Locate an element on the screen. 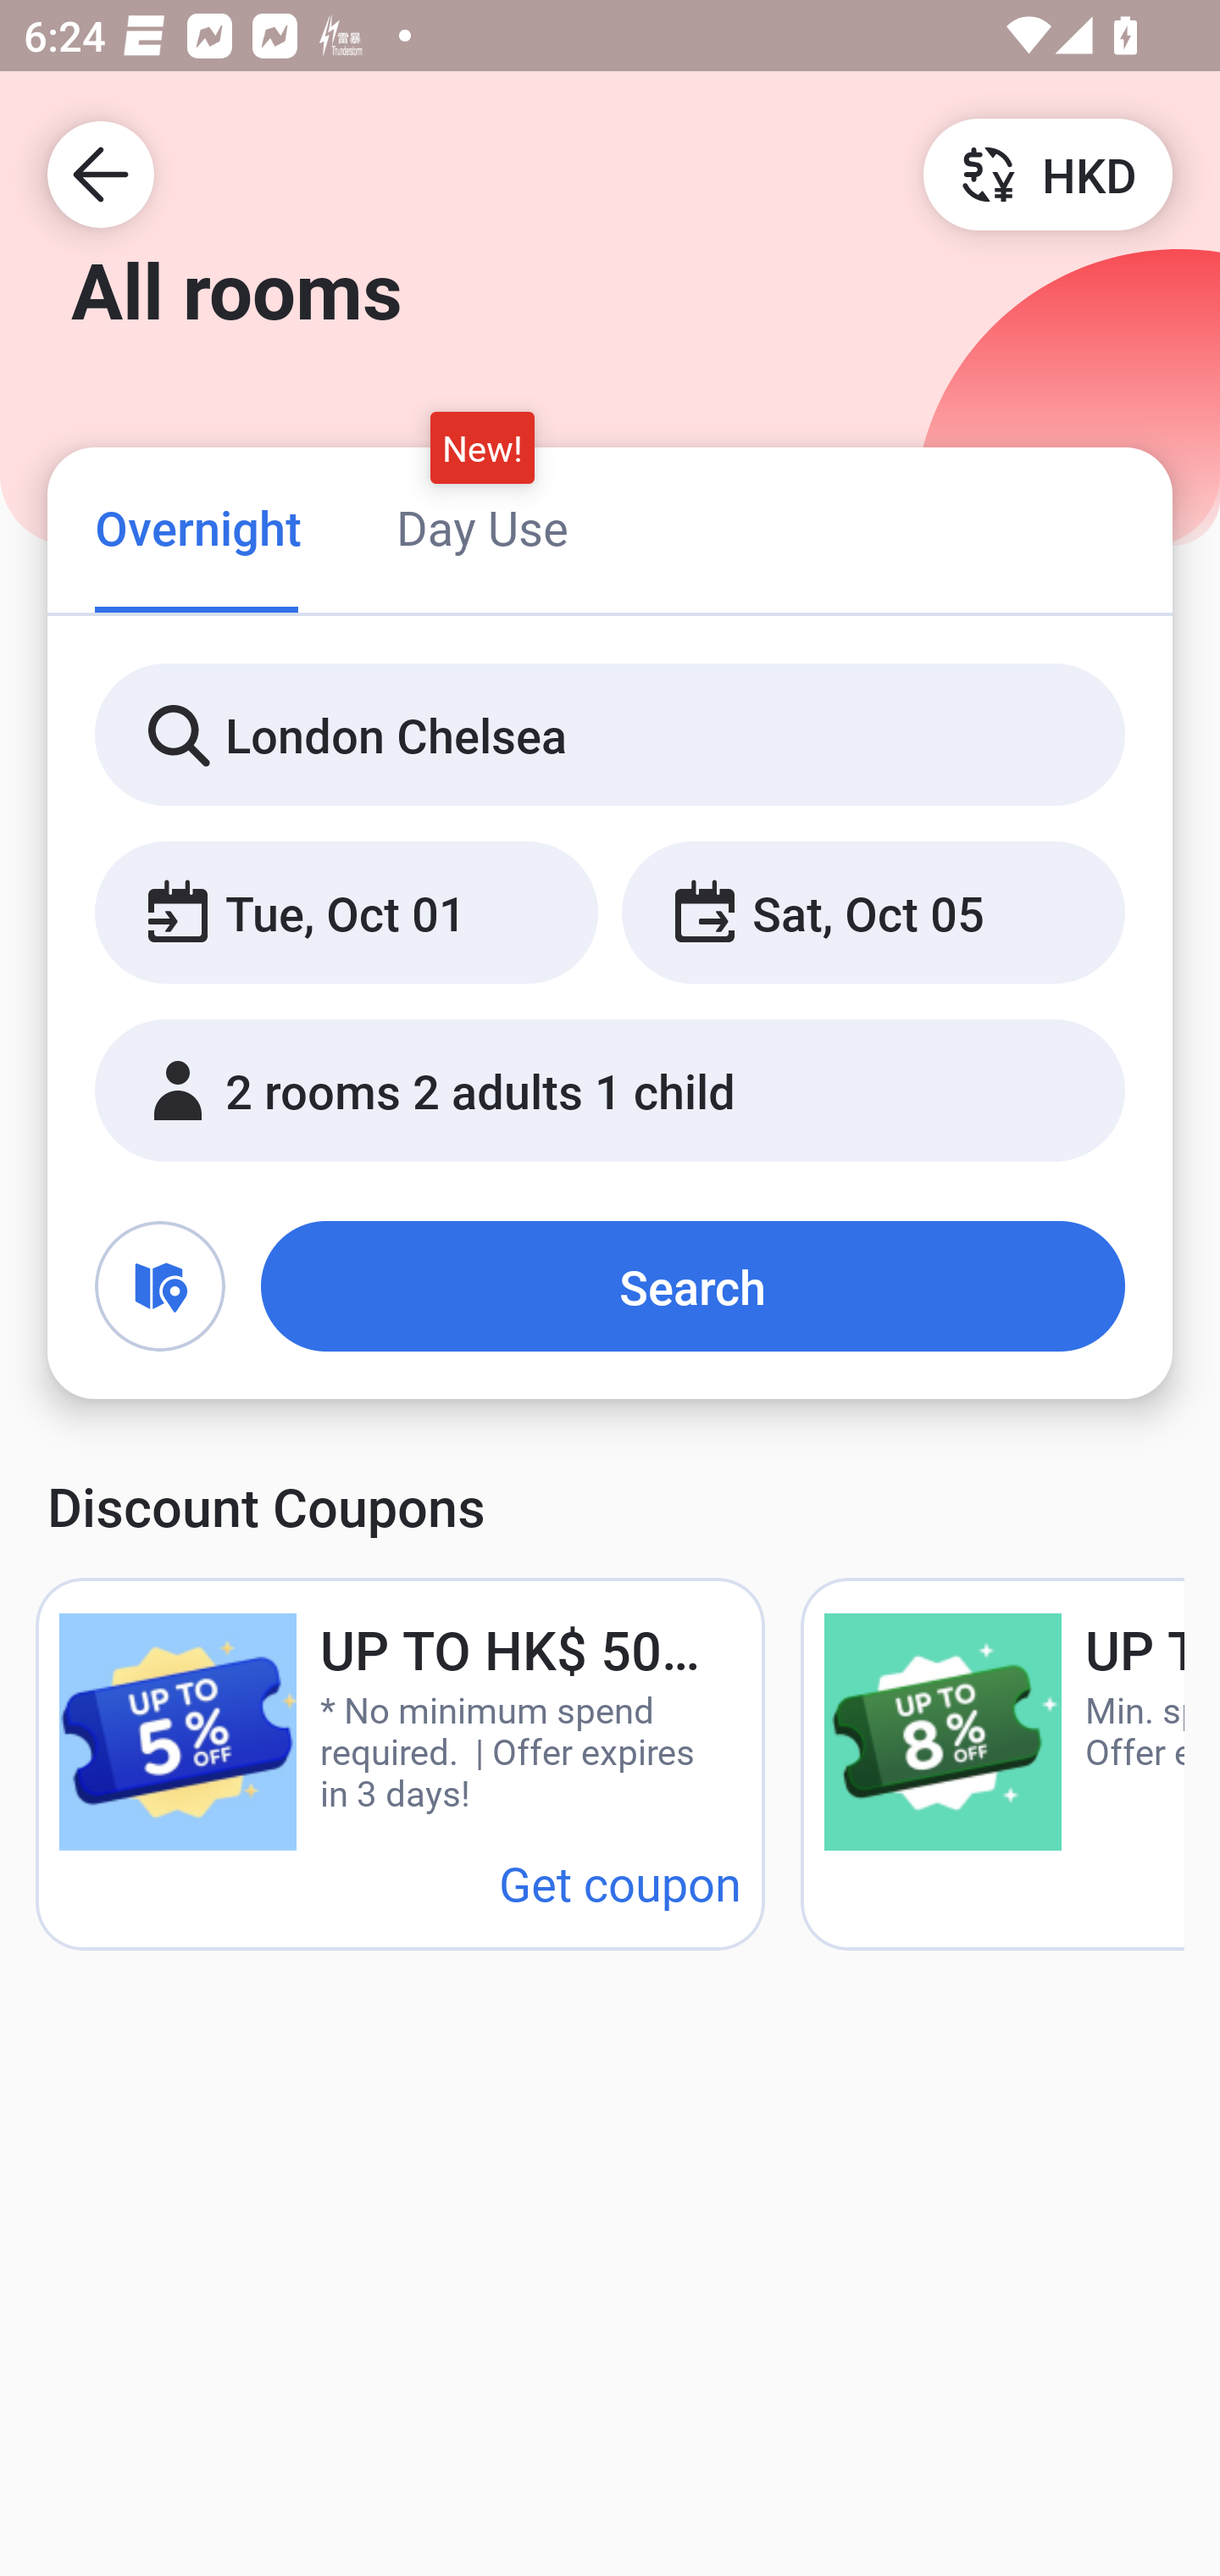 The width and height of the screenshot is (1220, 2576). 2 rooms 2 adults 1 child is located at coordinates (610, 1091).